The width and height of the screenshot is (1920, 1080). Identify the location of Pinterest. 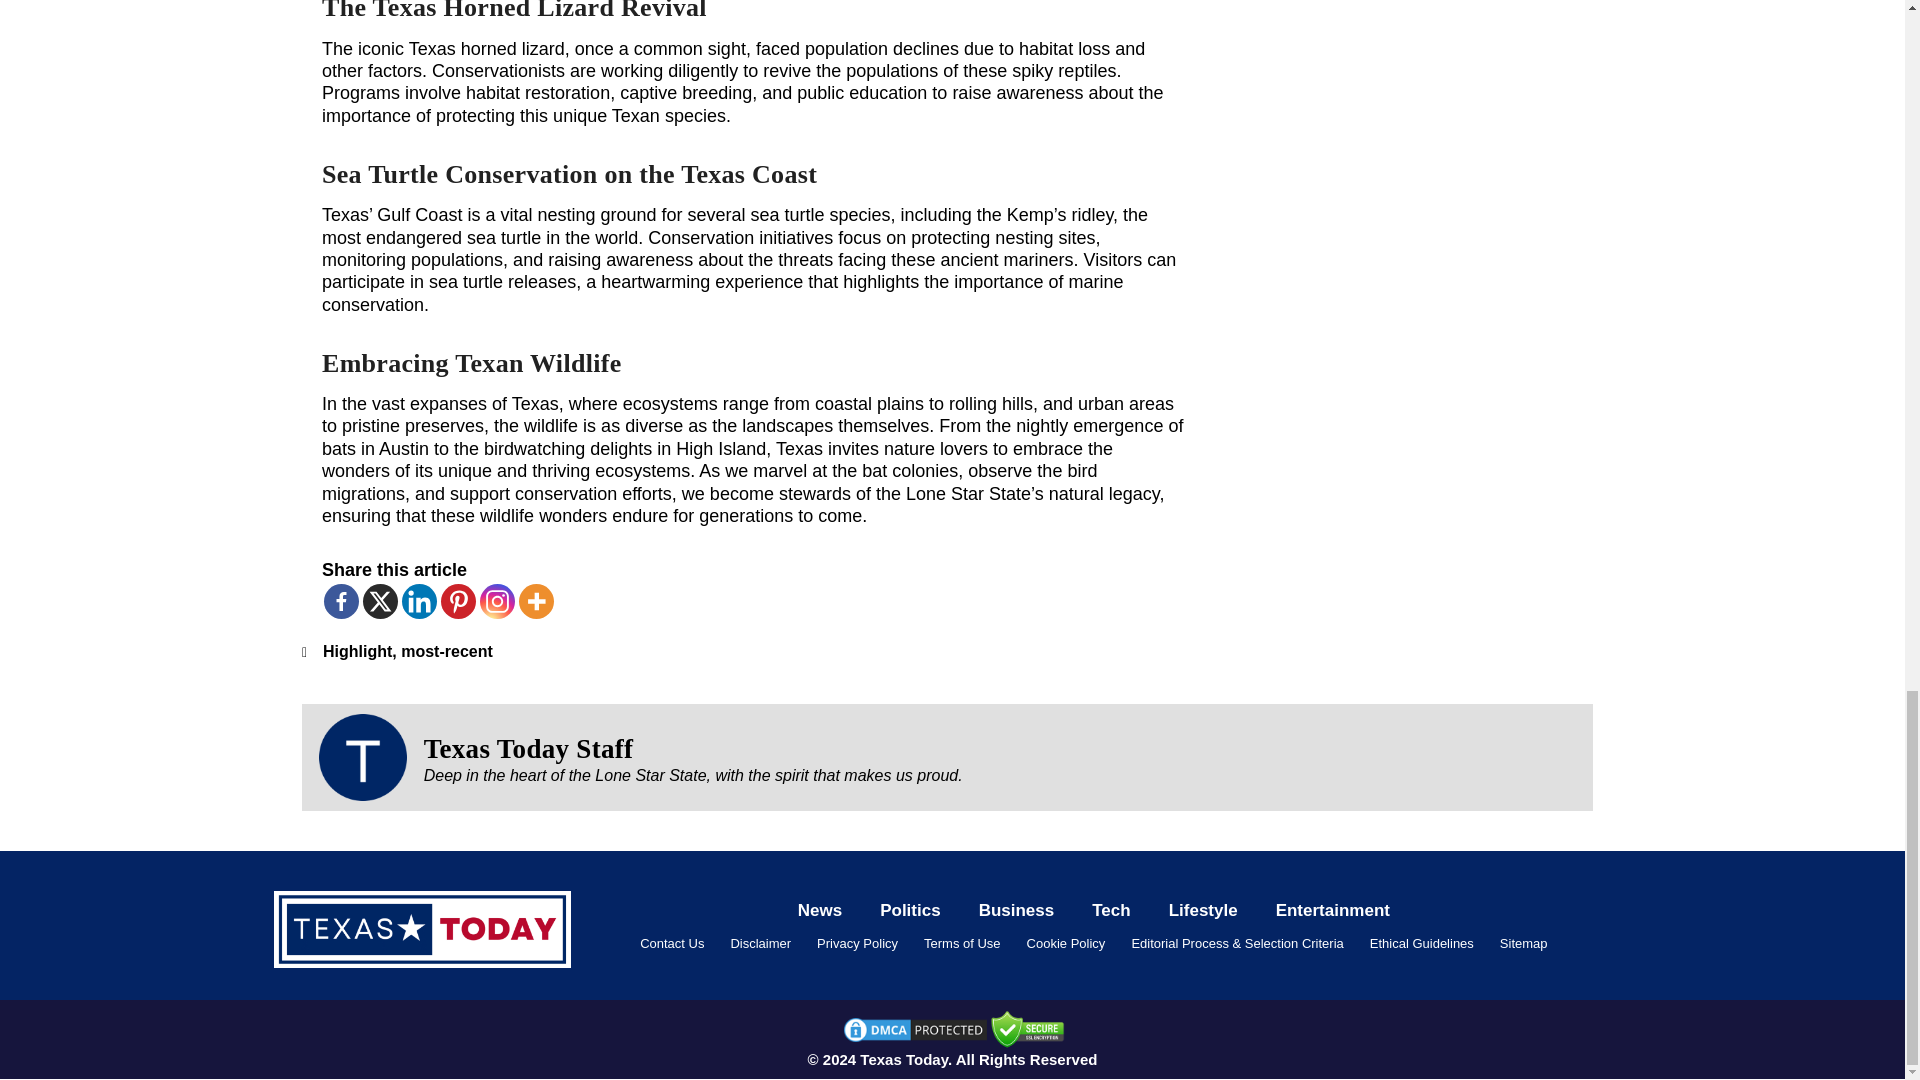
(458, 601).